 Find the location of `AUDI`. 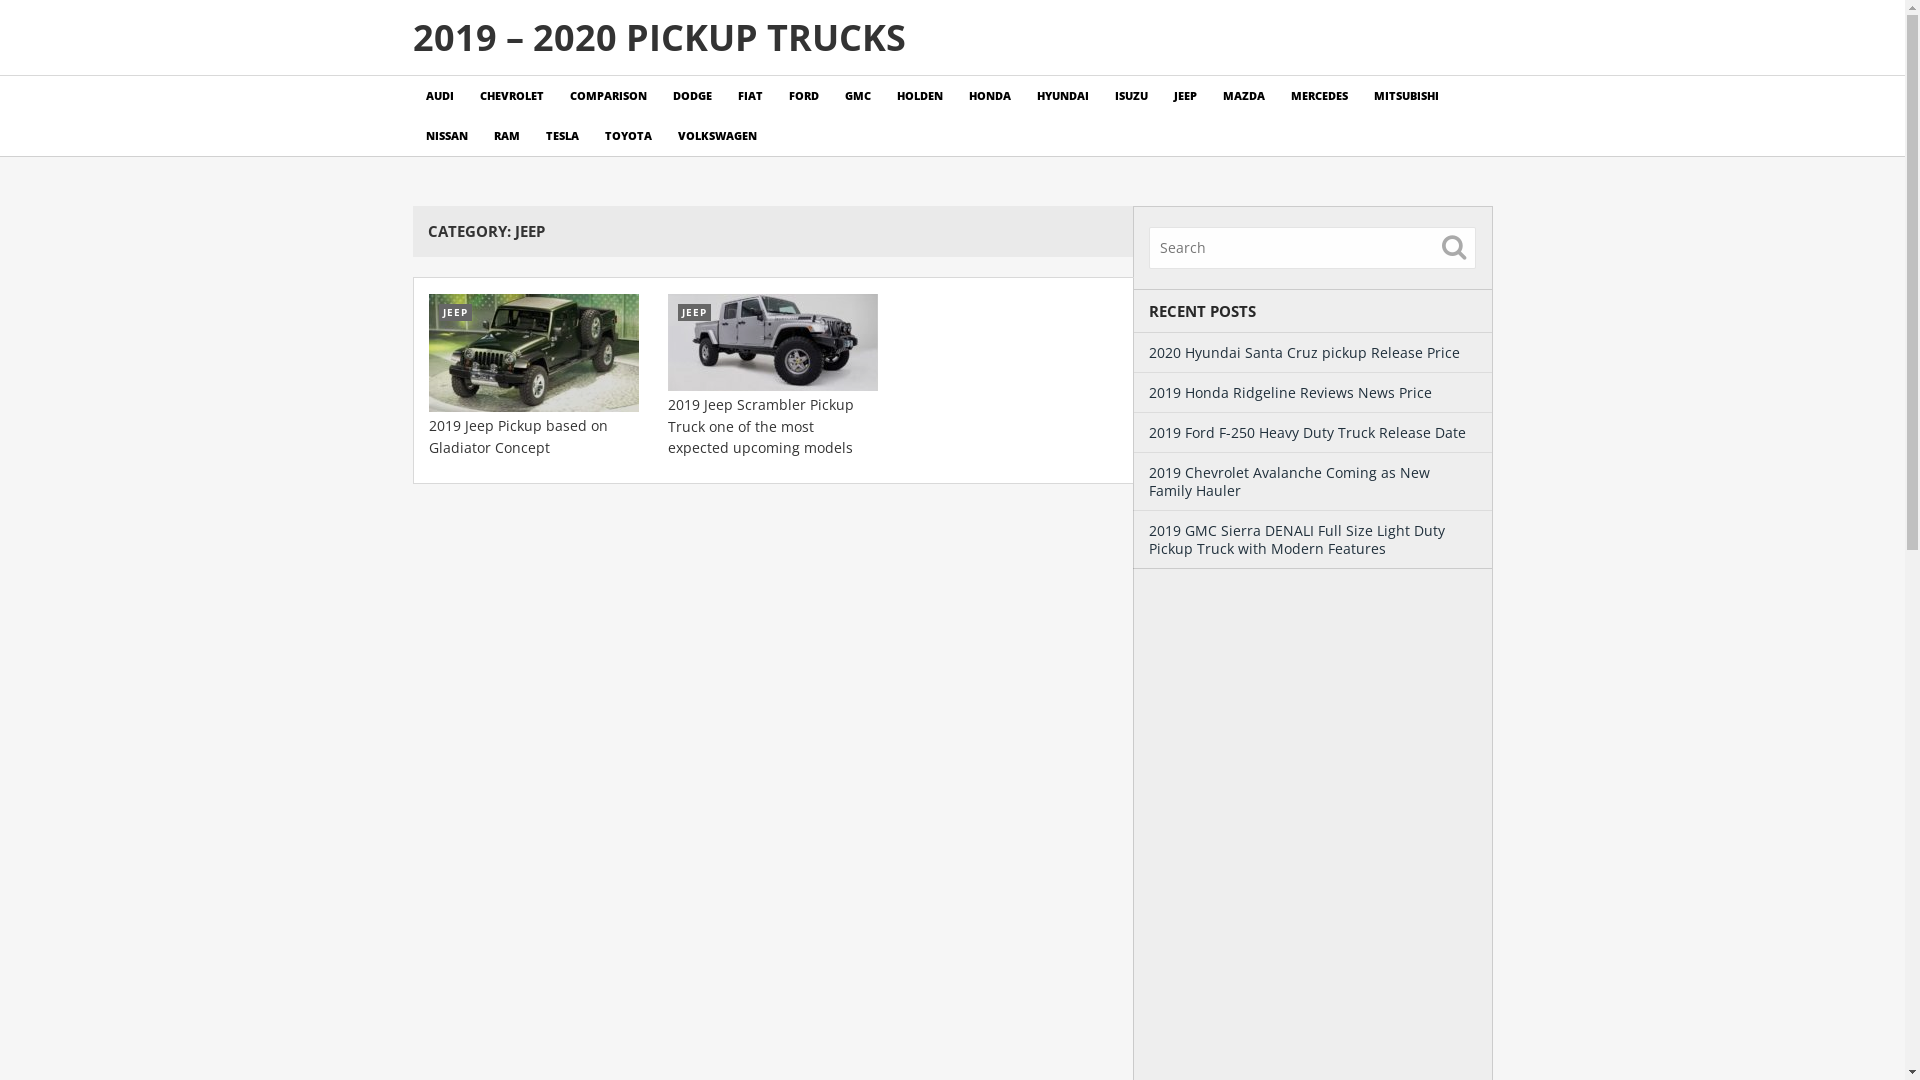

AUDI is located at coordinates (439, 96).